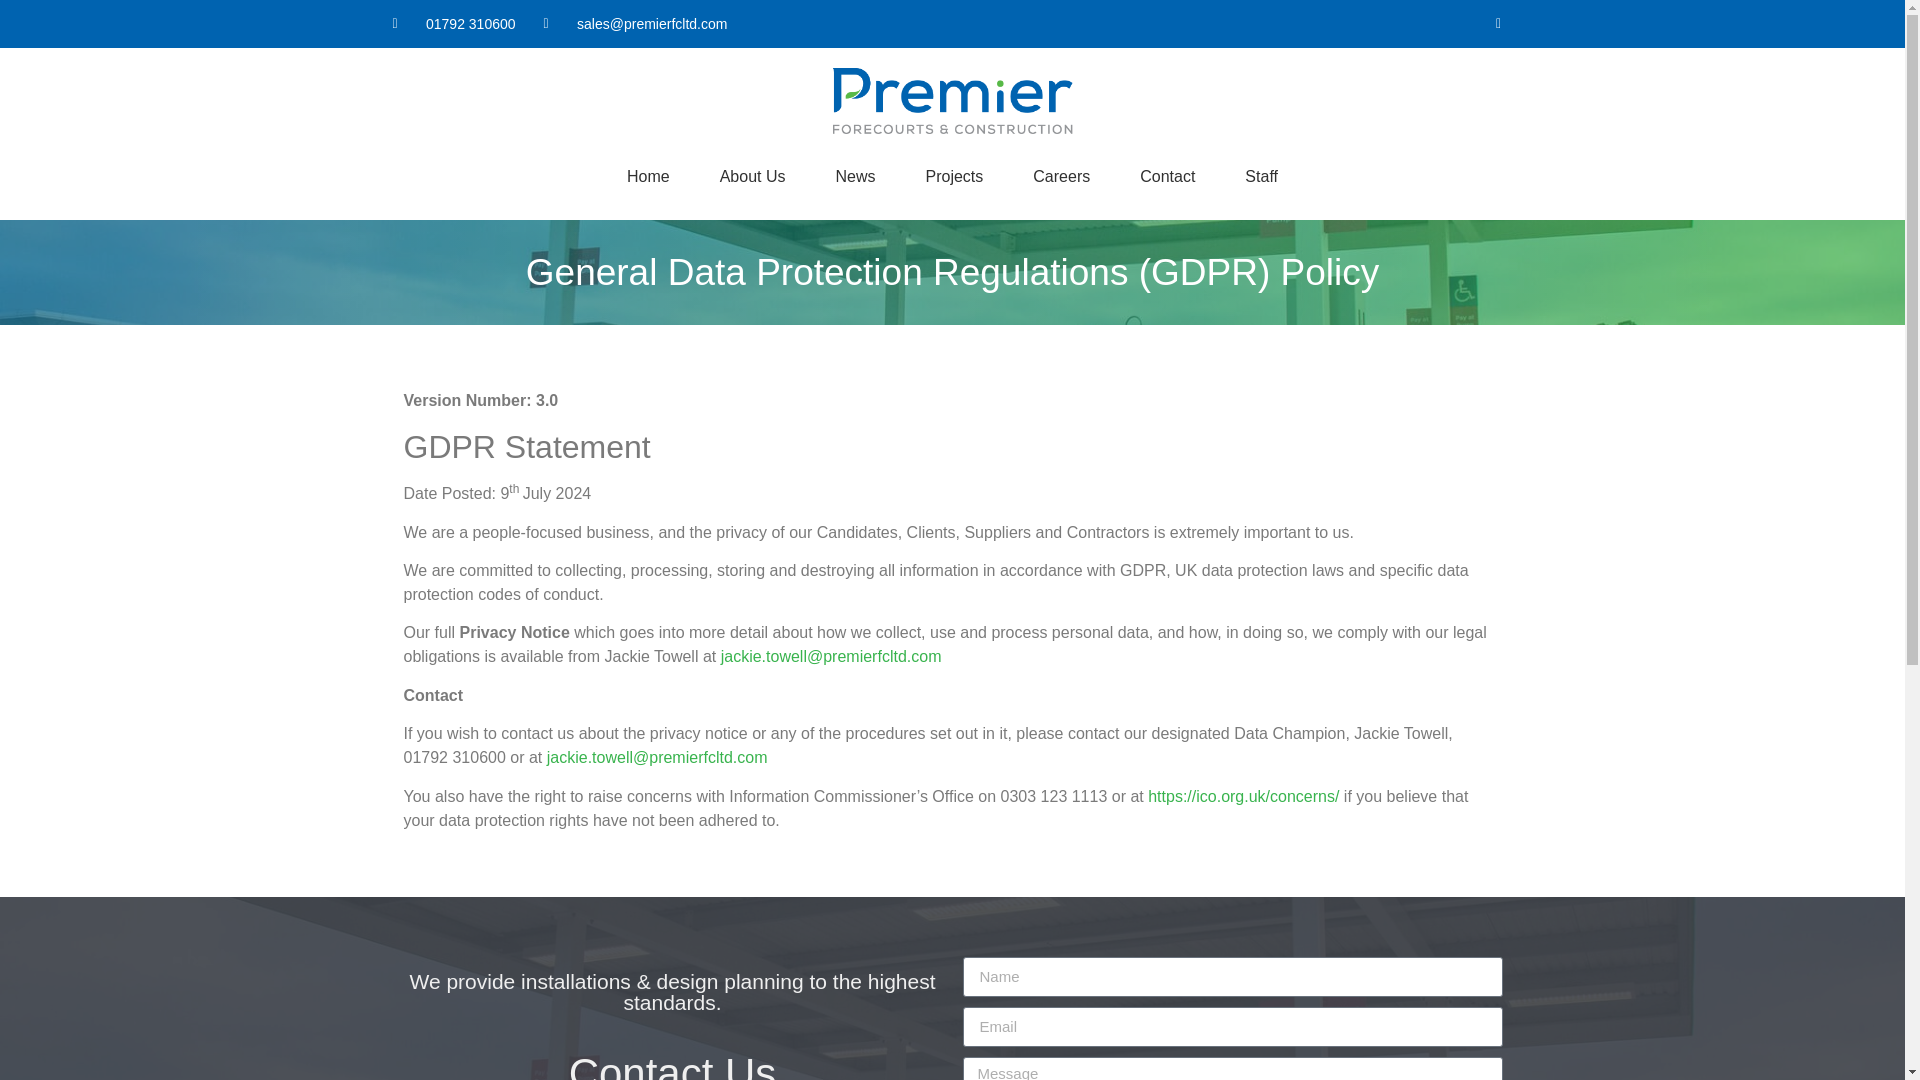 The width and height of the screenshot is (1920, 1080). Describe the element at coordinates (954, 176) in the screenshot. I see `Projects` at that location.